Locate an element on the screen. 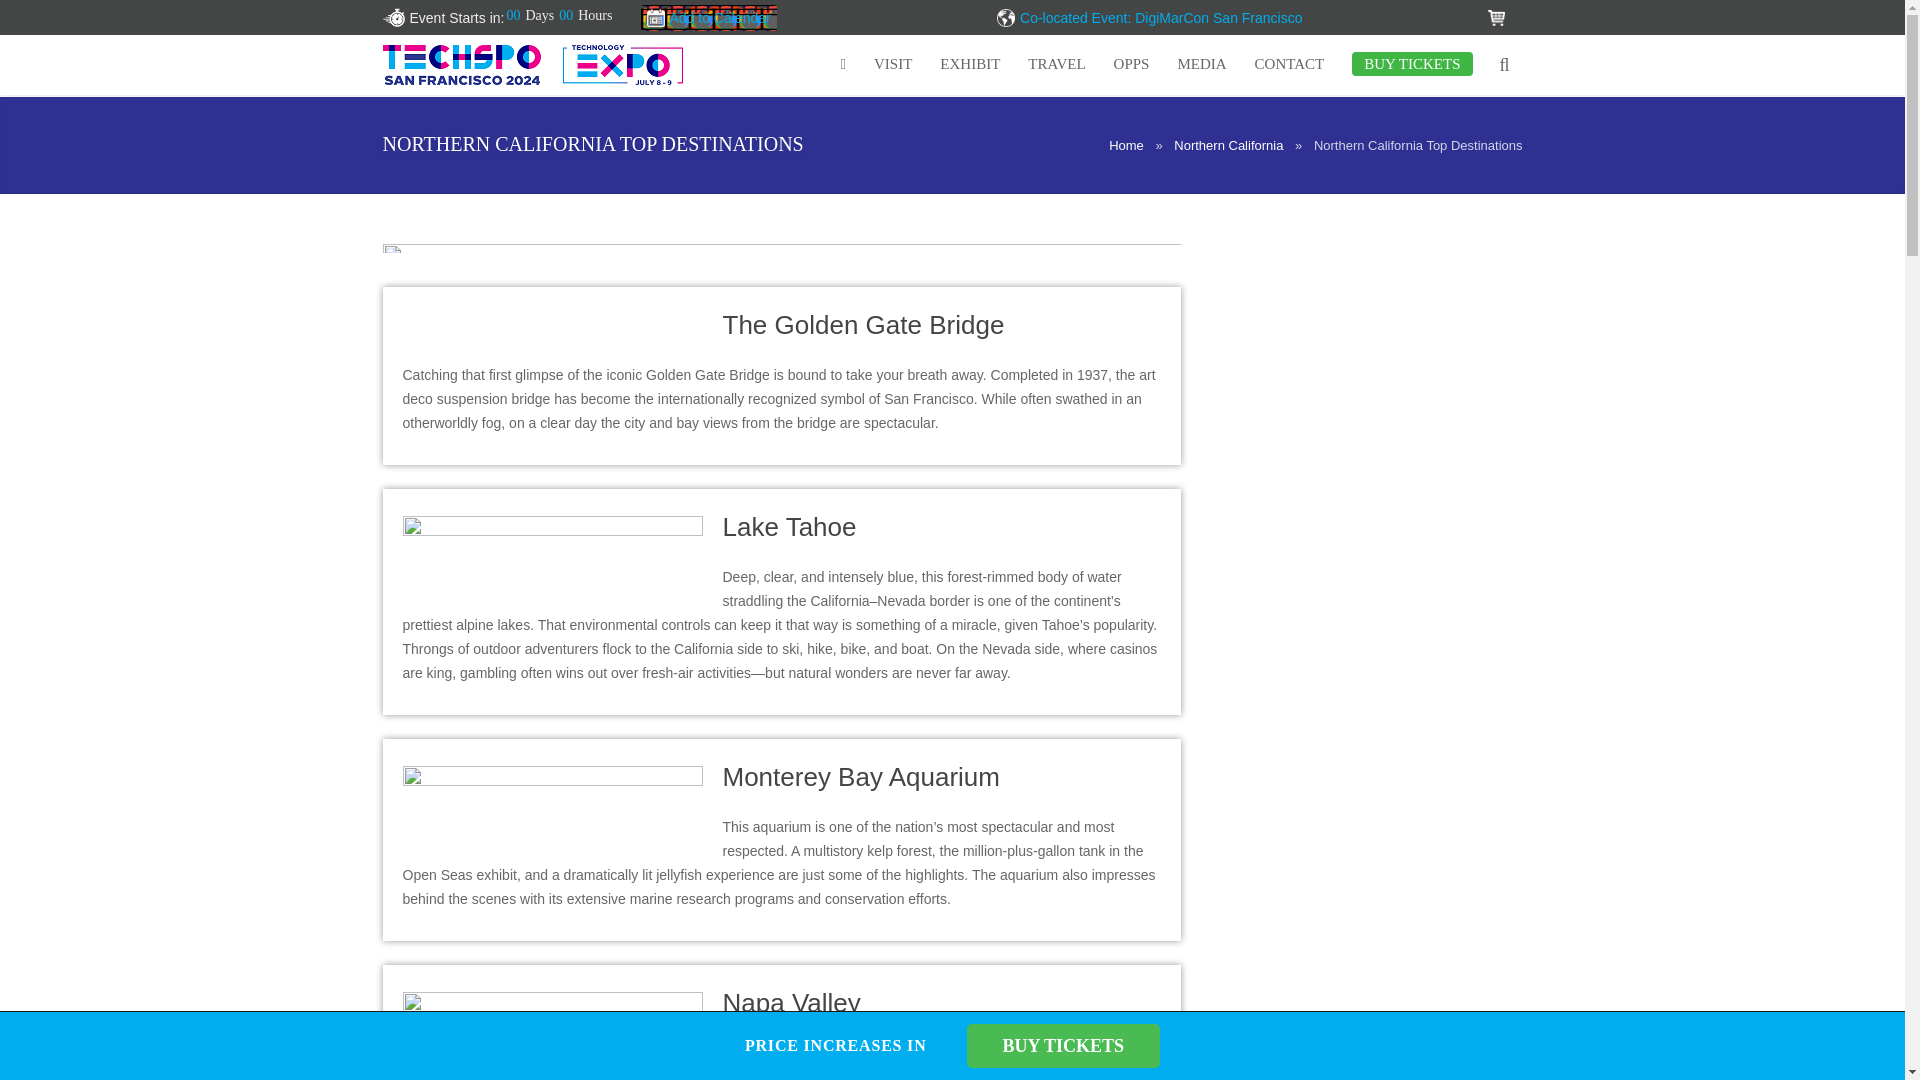  Search is located at coordinates (67, 20).